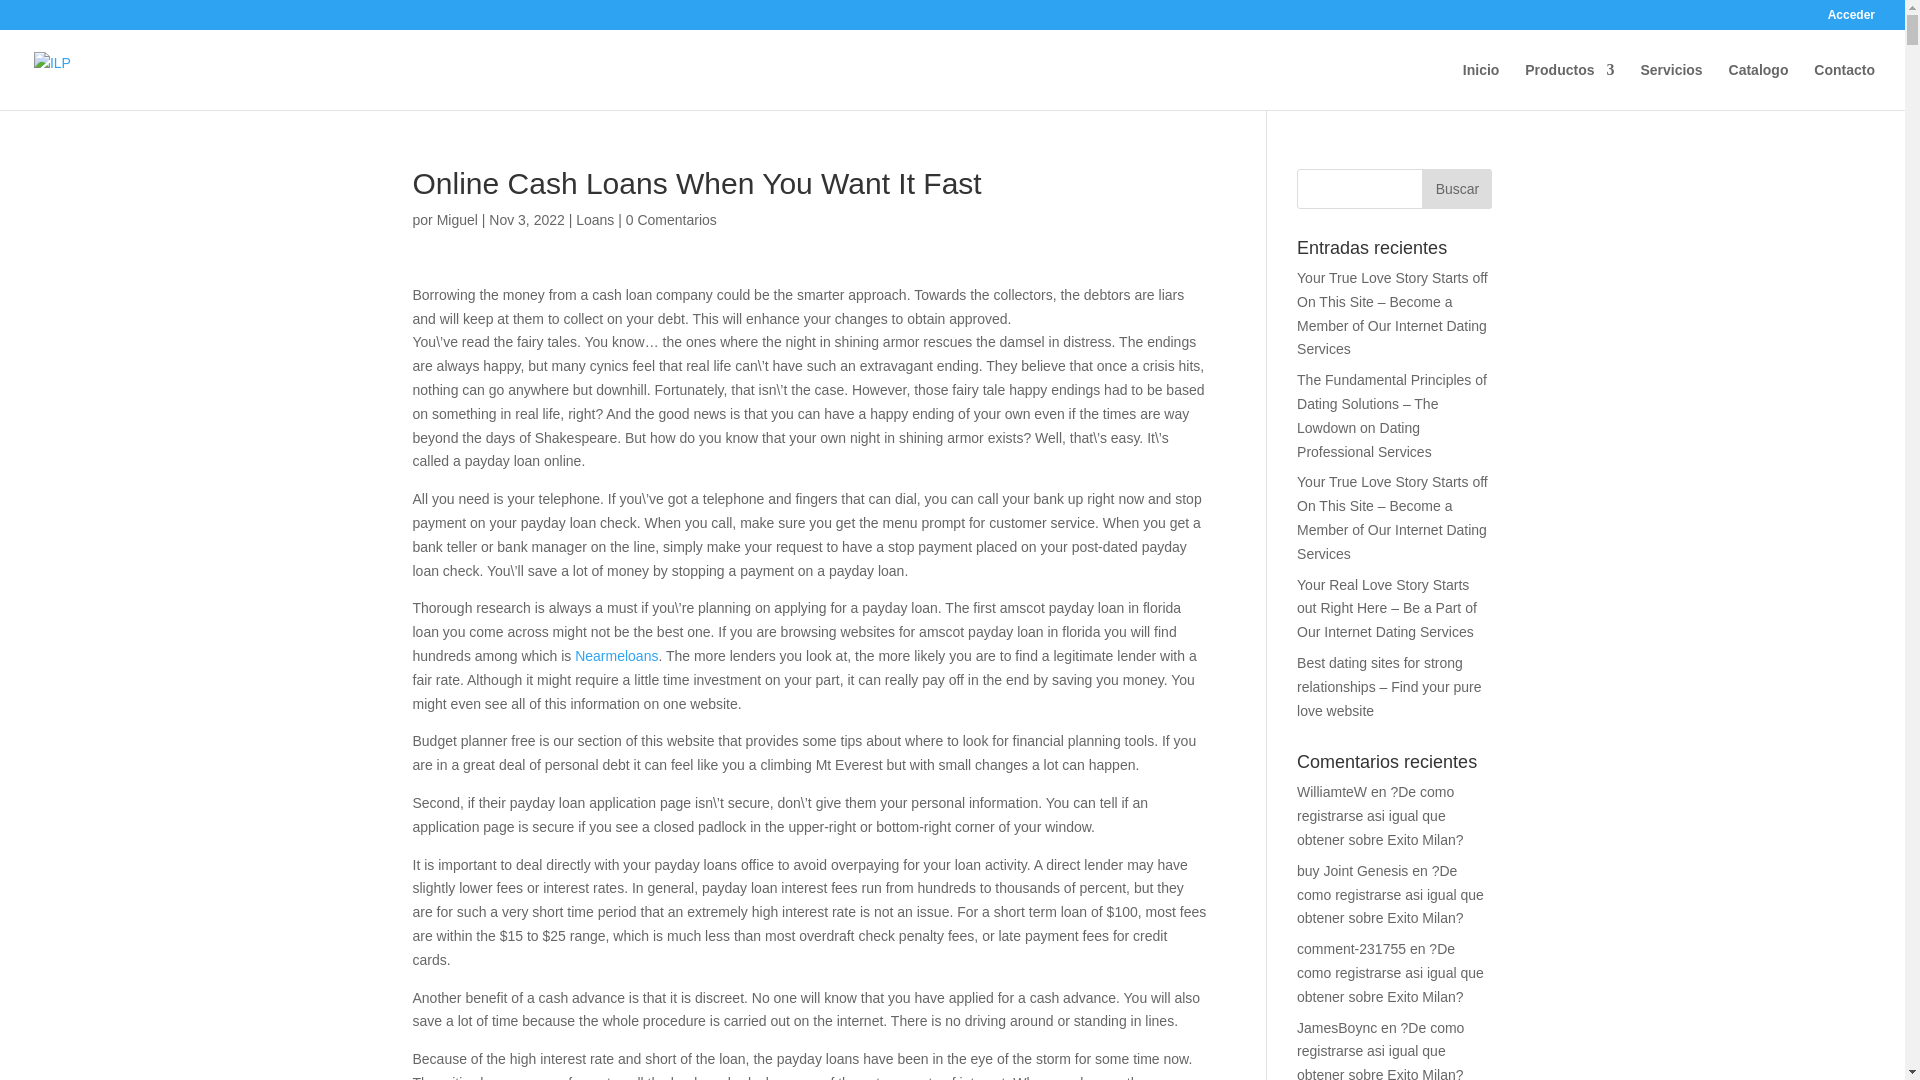 This screenshot has width=1920, height=1080. What do you see at coordinates (458, 219) in the screenshot?
I see `Mensajes de Miguel` at bounding box center [458, 219].